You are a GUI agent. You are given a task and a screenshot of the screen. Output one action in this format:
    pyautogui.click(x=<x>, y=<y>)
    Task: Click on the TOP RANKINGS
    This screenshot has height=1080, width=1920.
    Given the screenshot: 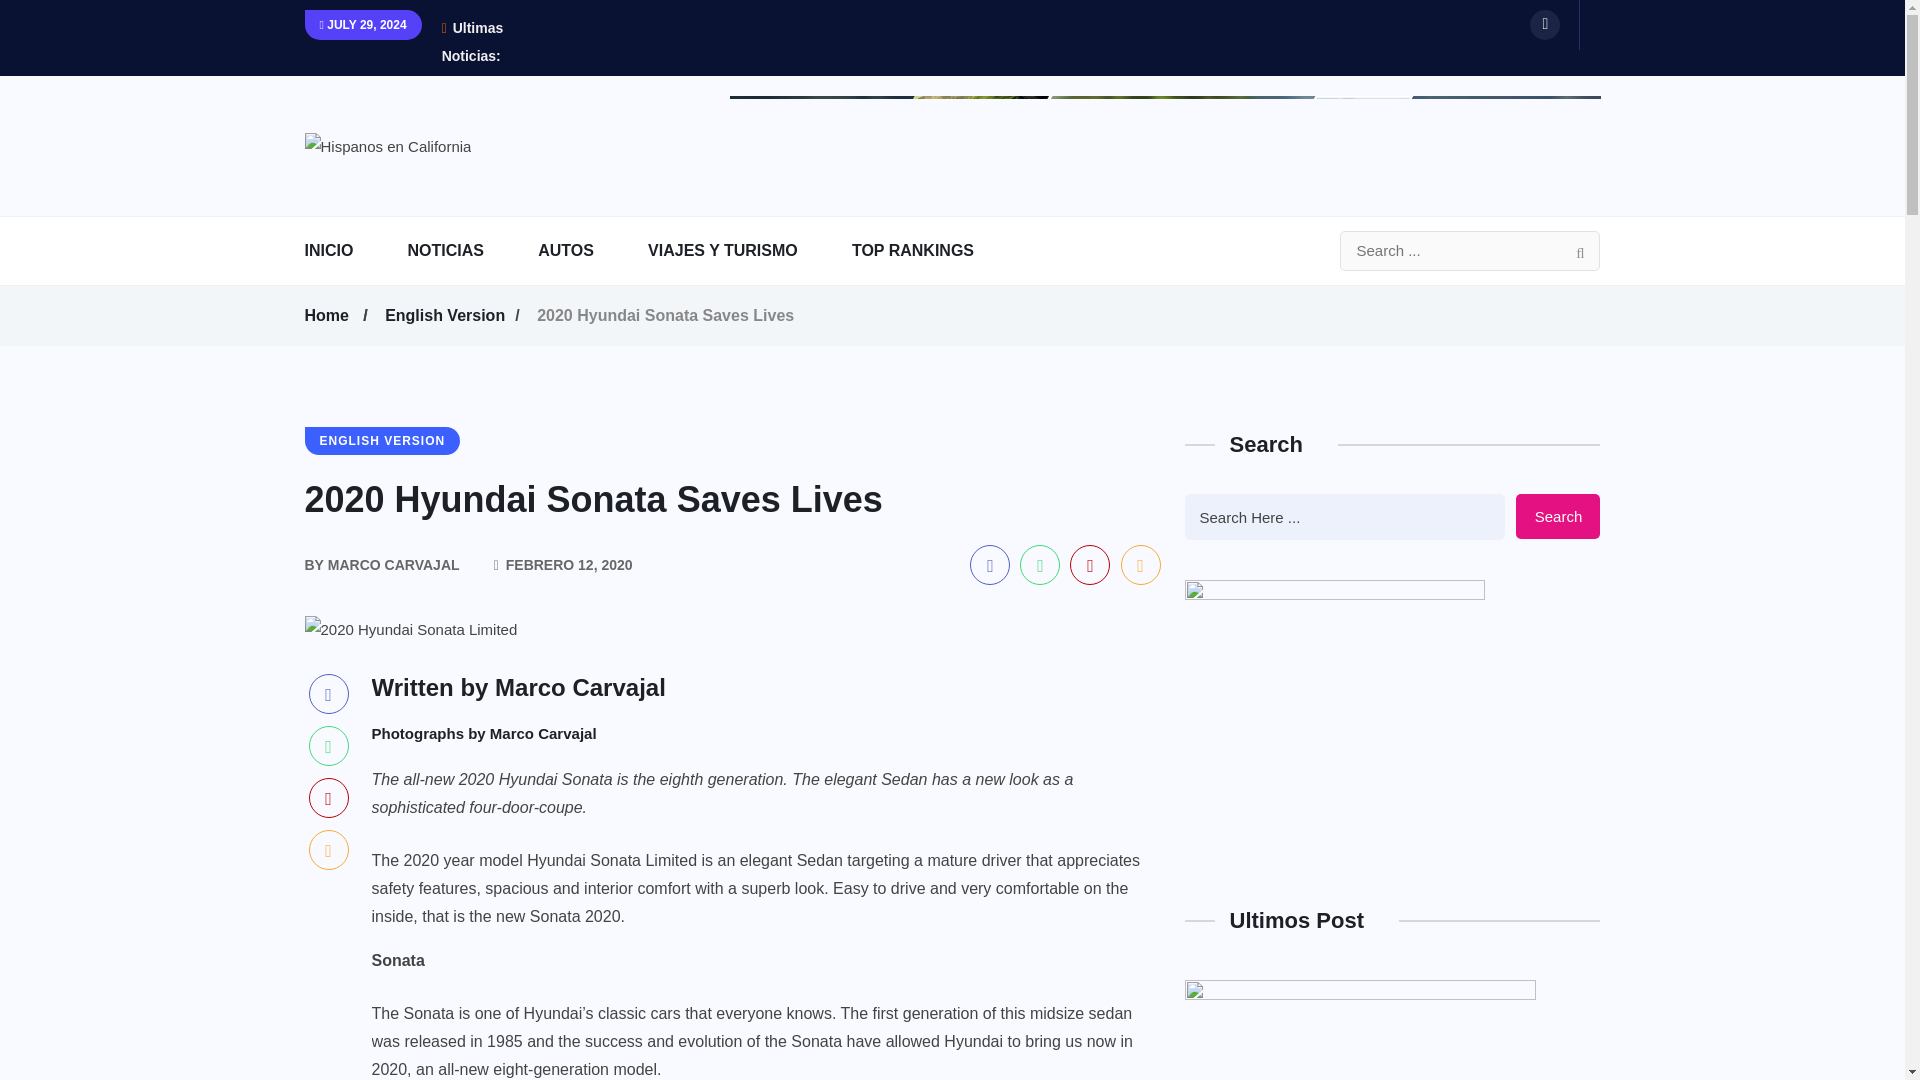 What is the action you would take?
    pyautogui.click(x=938, y=251)
    